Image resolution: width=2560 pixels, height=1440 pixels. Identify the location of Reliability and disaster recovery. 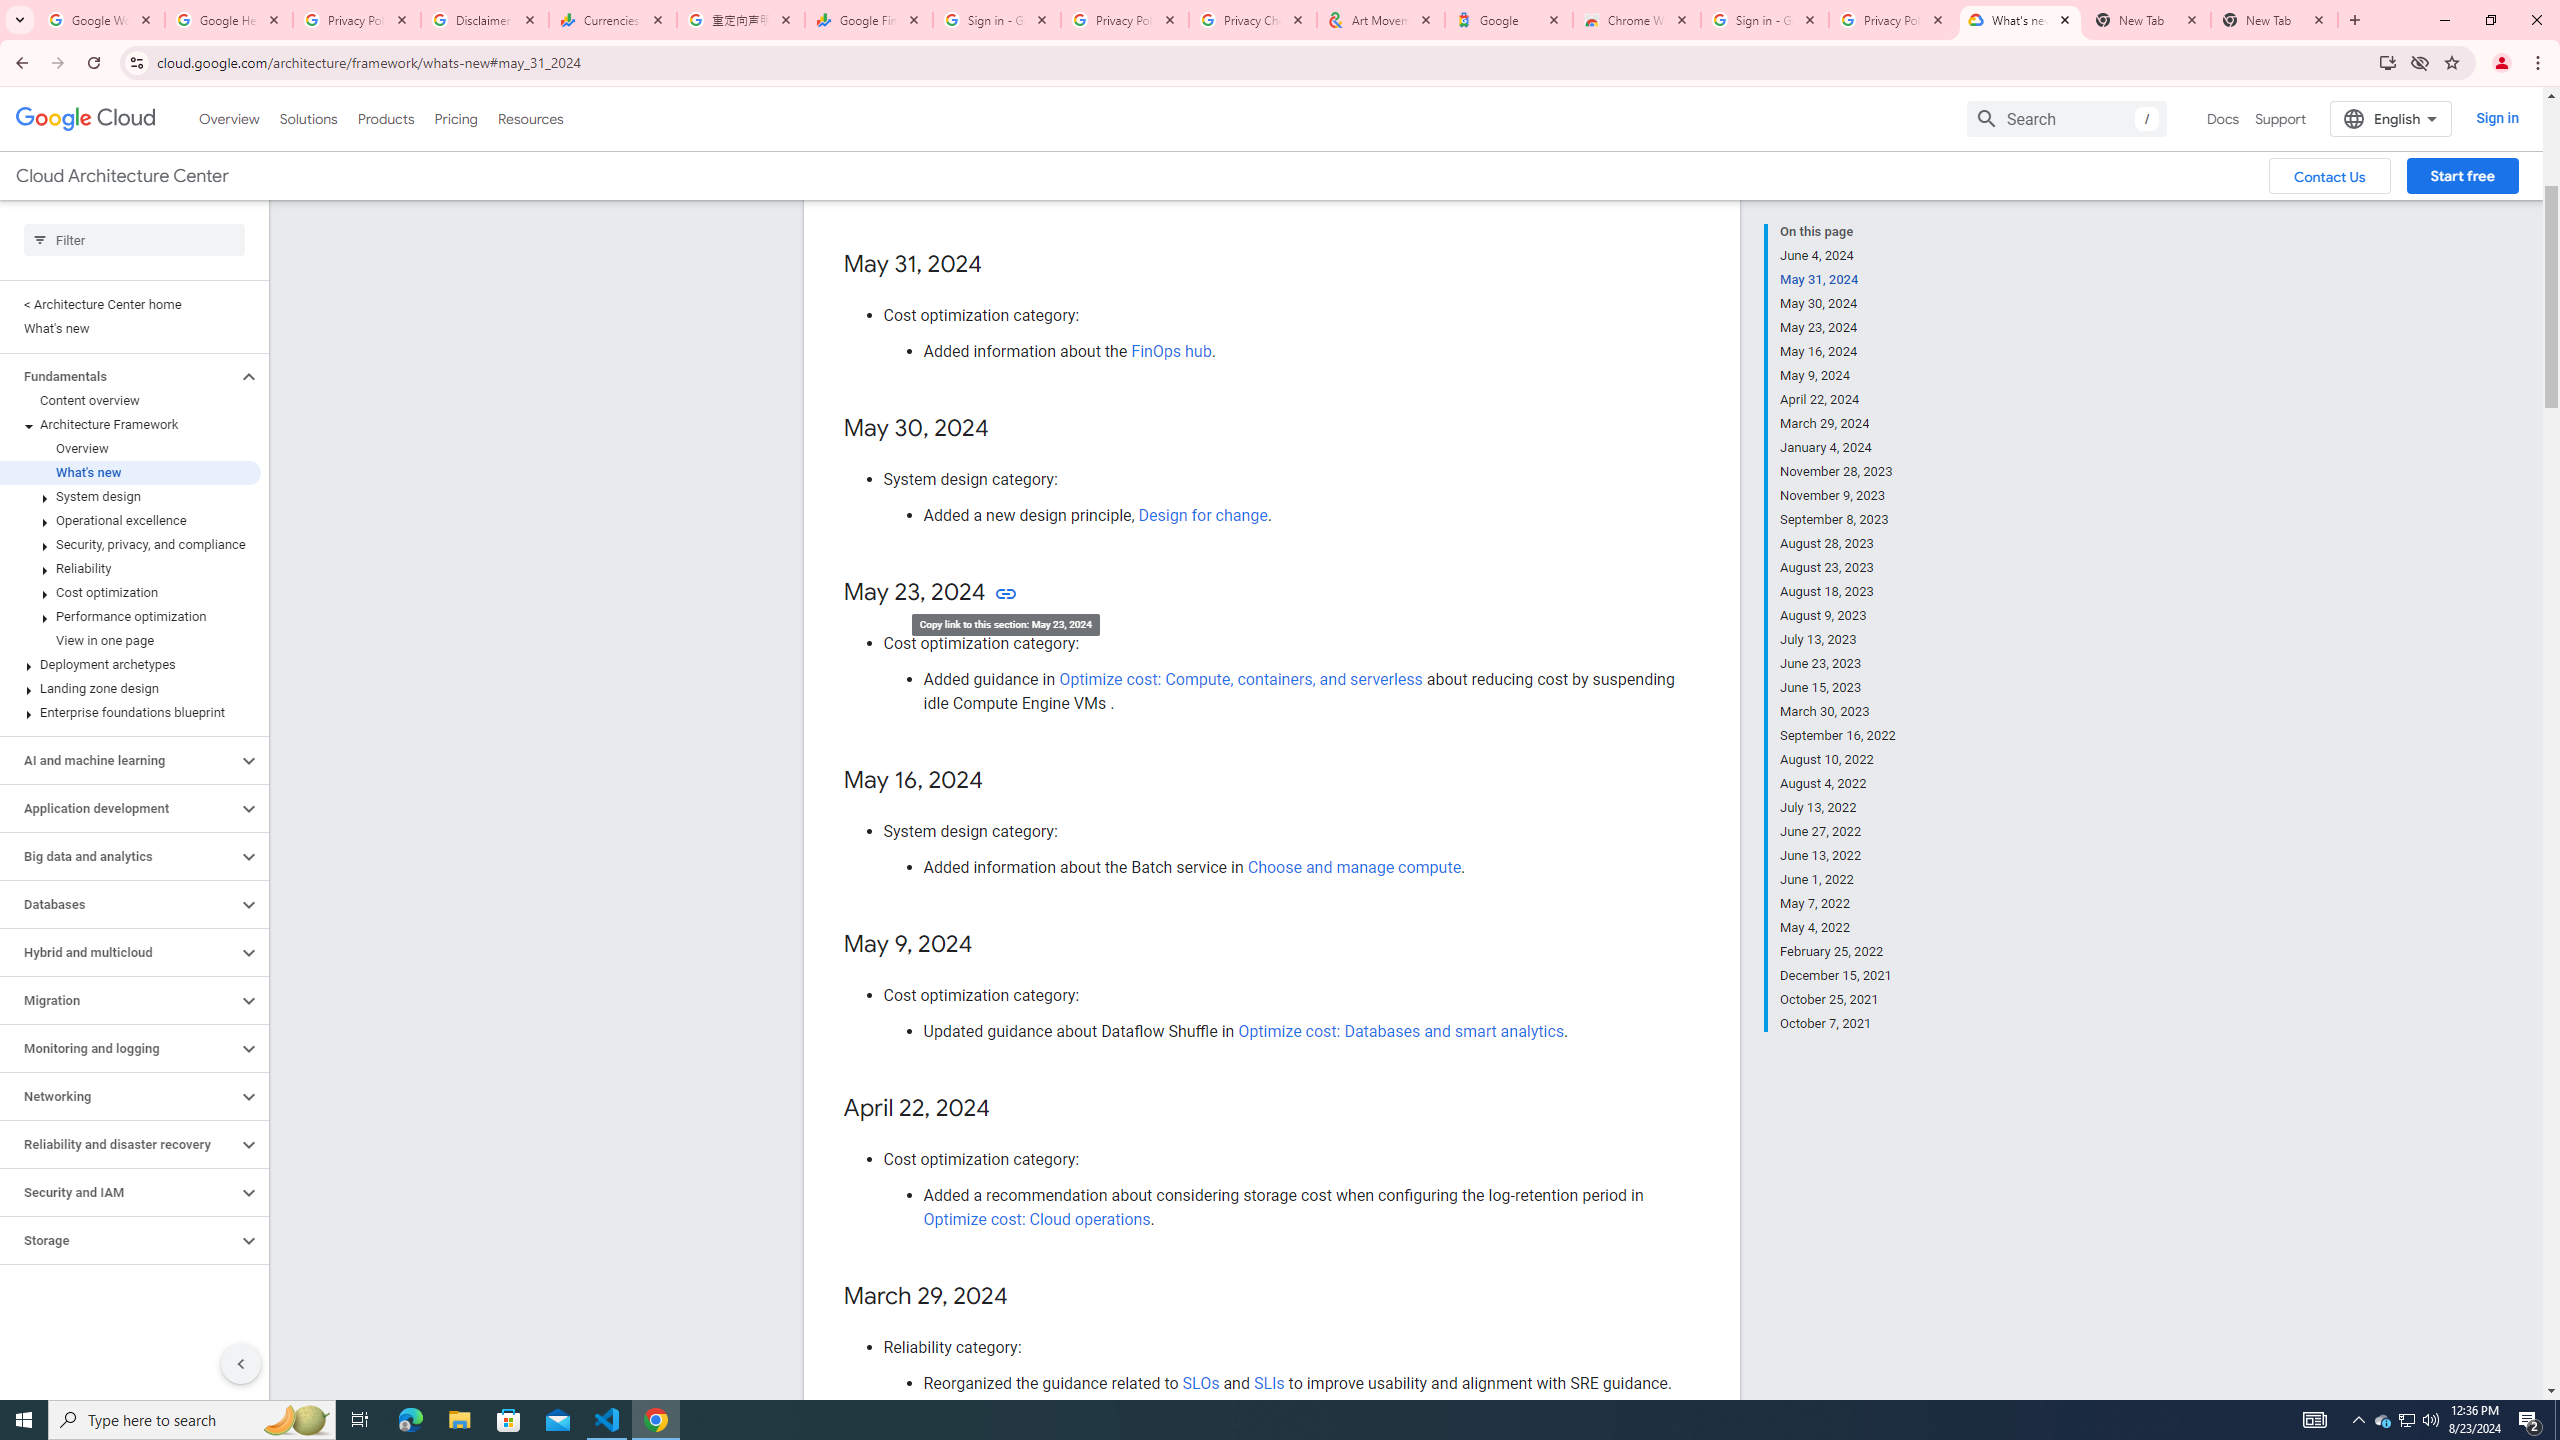
(119, 1144).